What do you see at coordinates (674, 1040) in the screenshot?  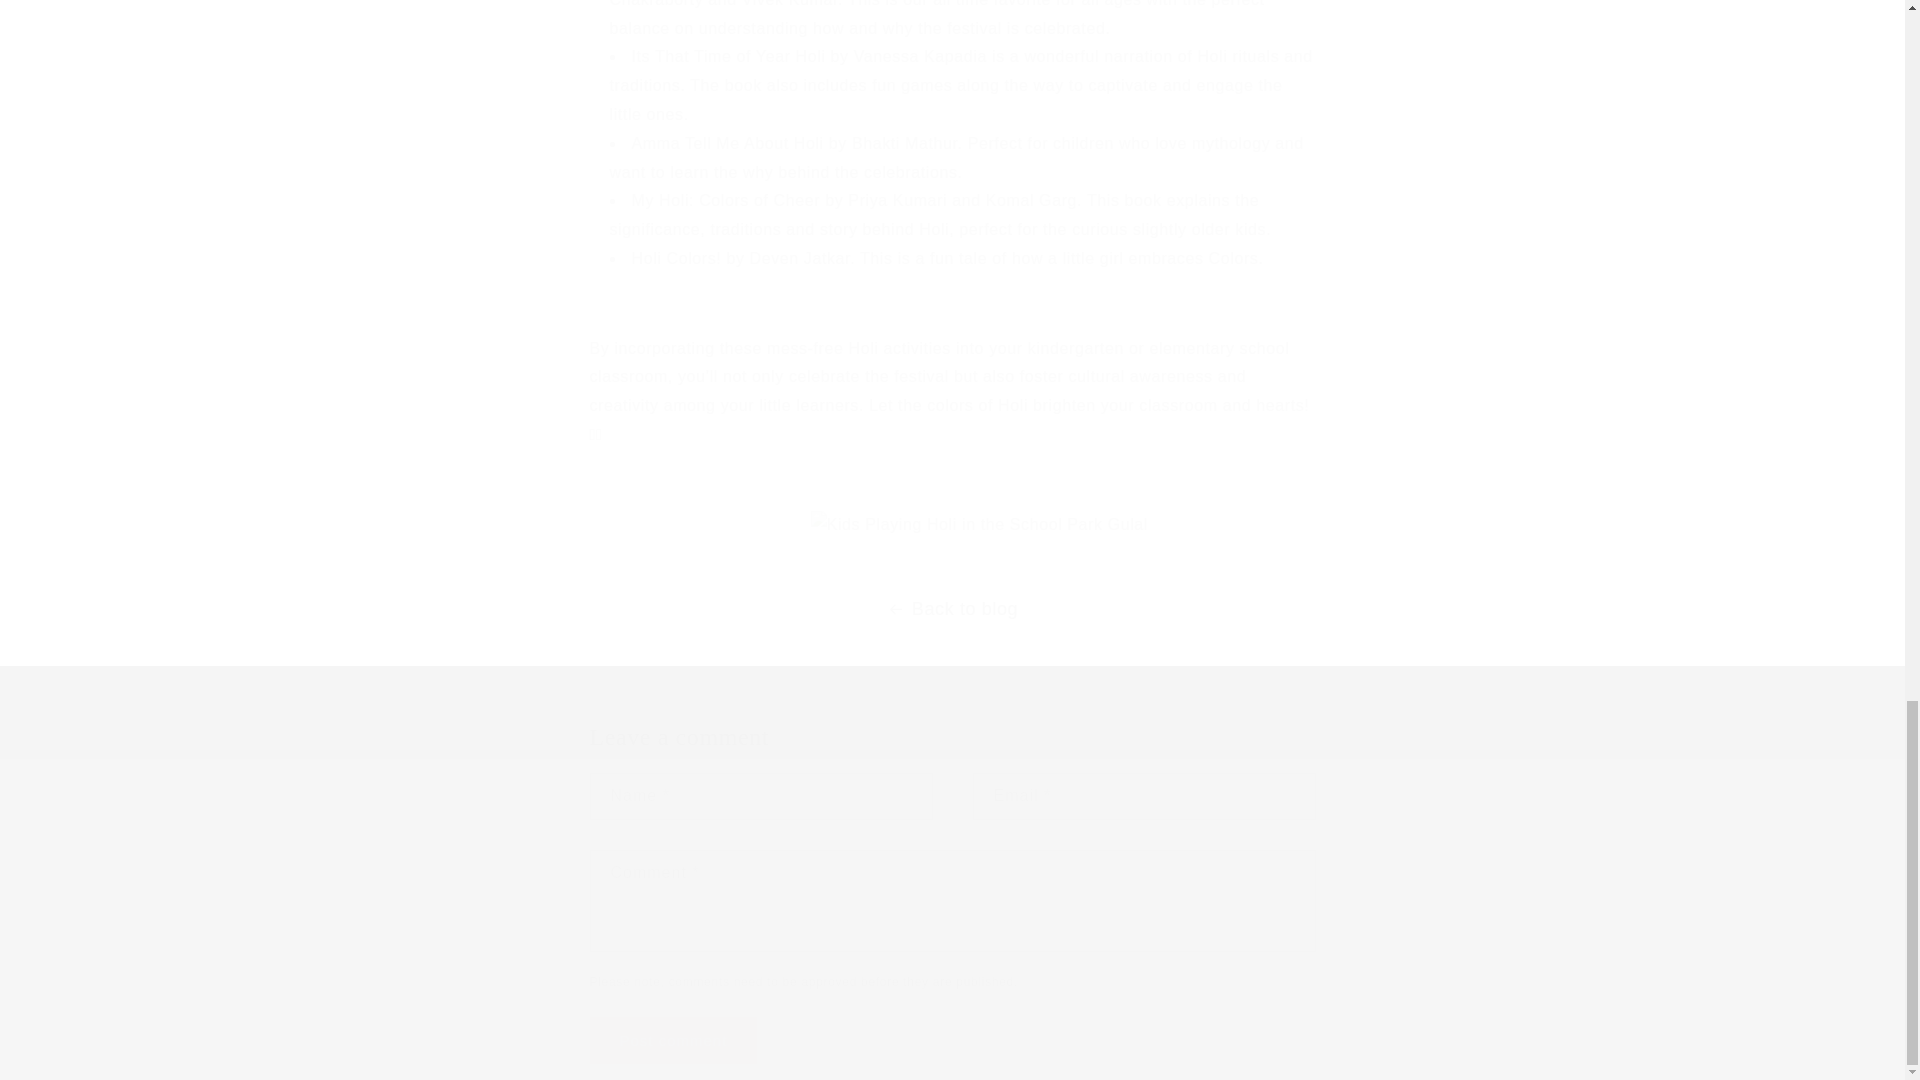 I see `Post comment` at bounding box center [674, 1040].